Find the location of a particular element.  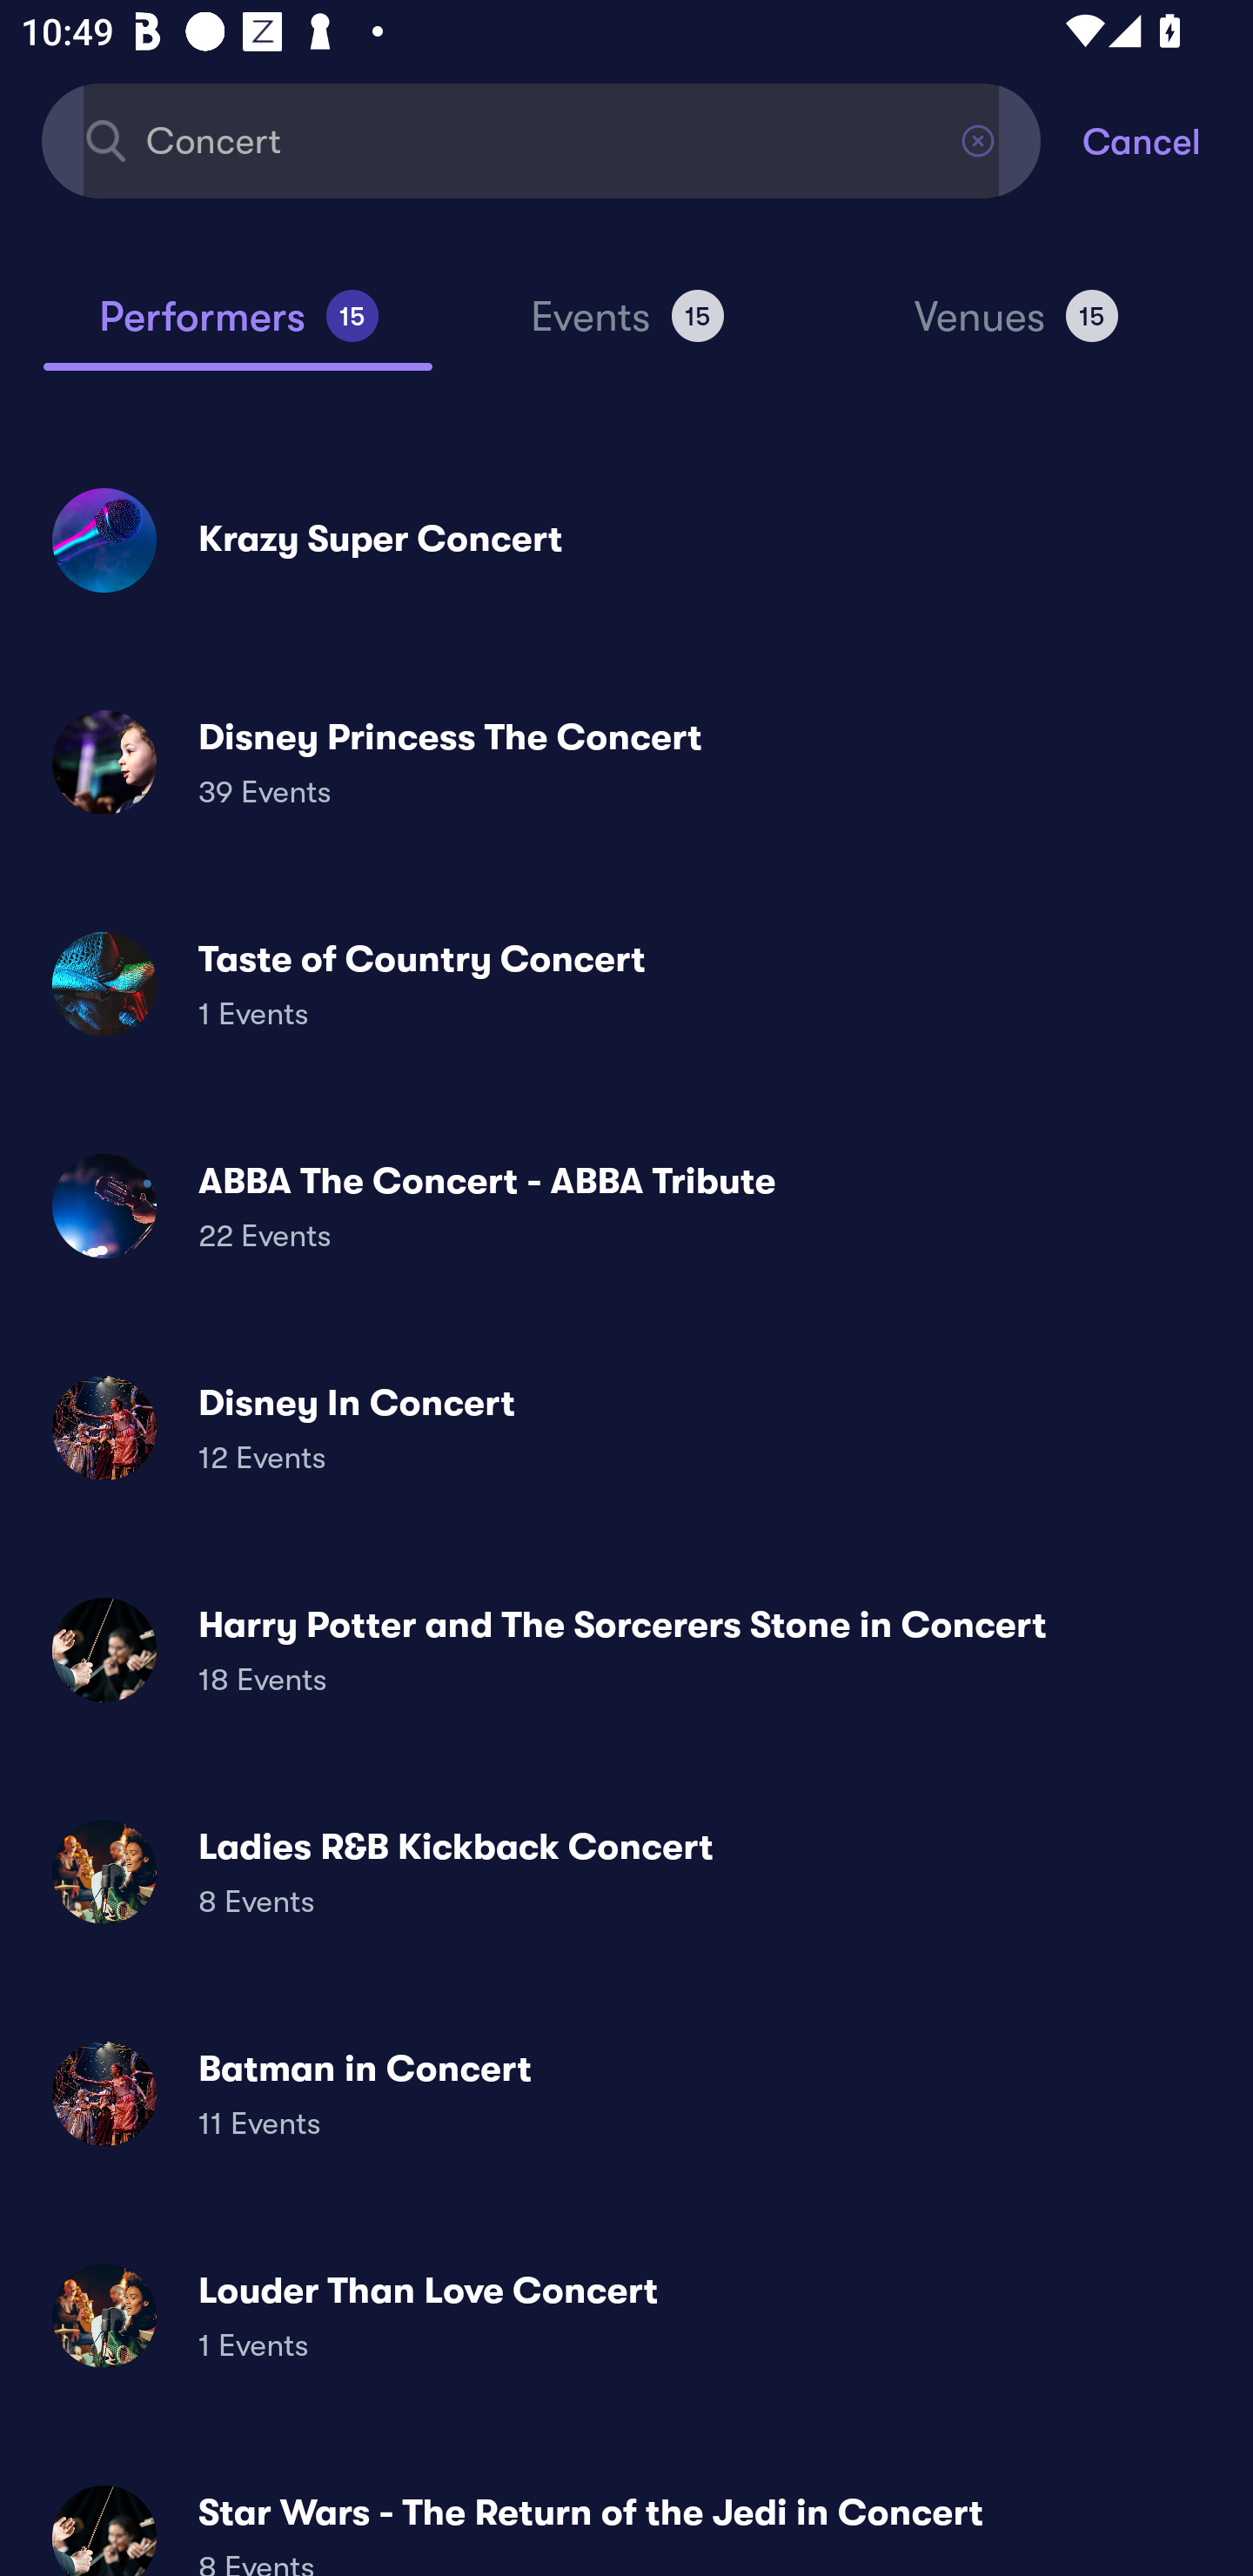

Batman in Concert 11 Events is located at coordinates (626, 2092).